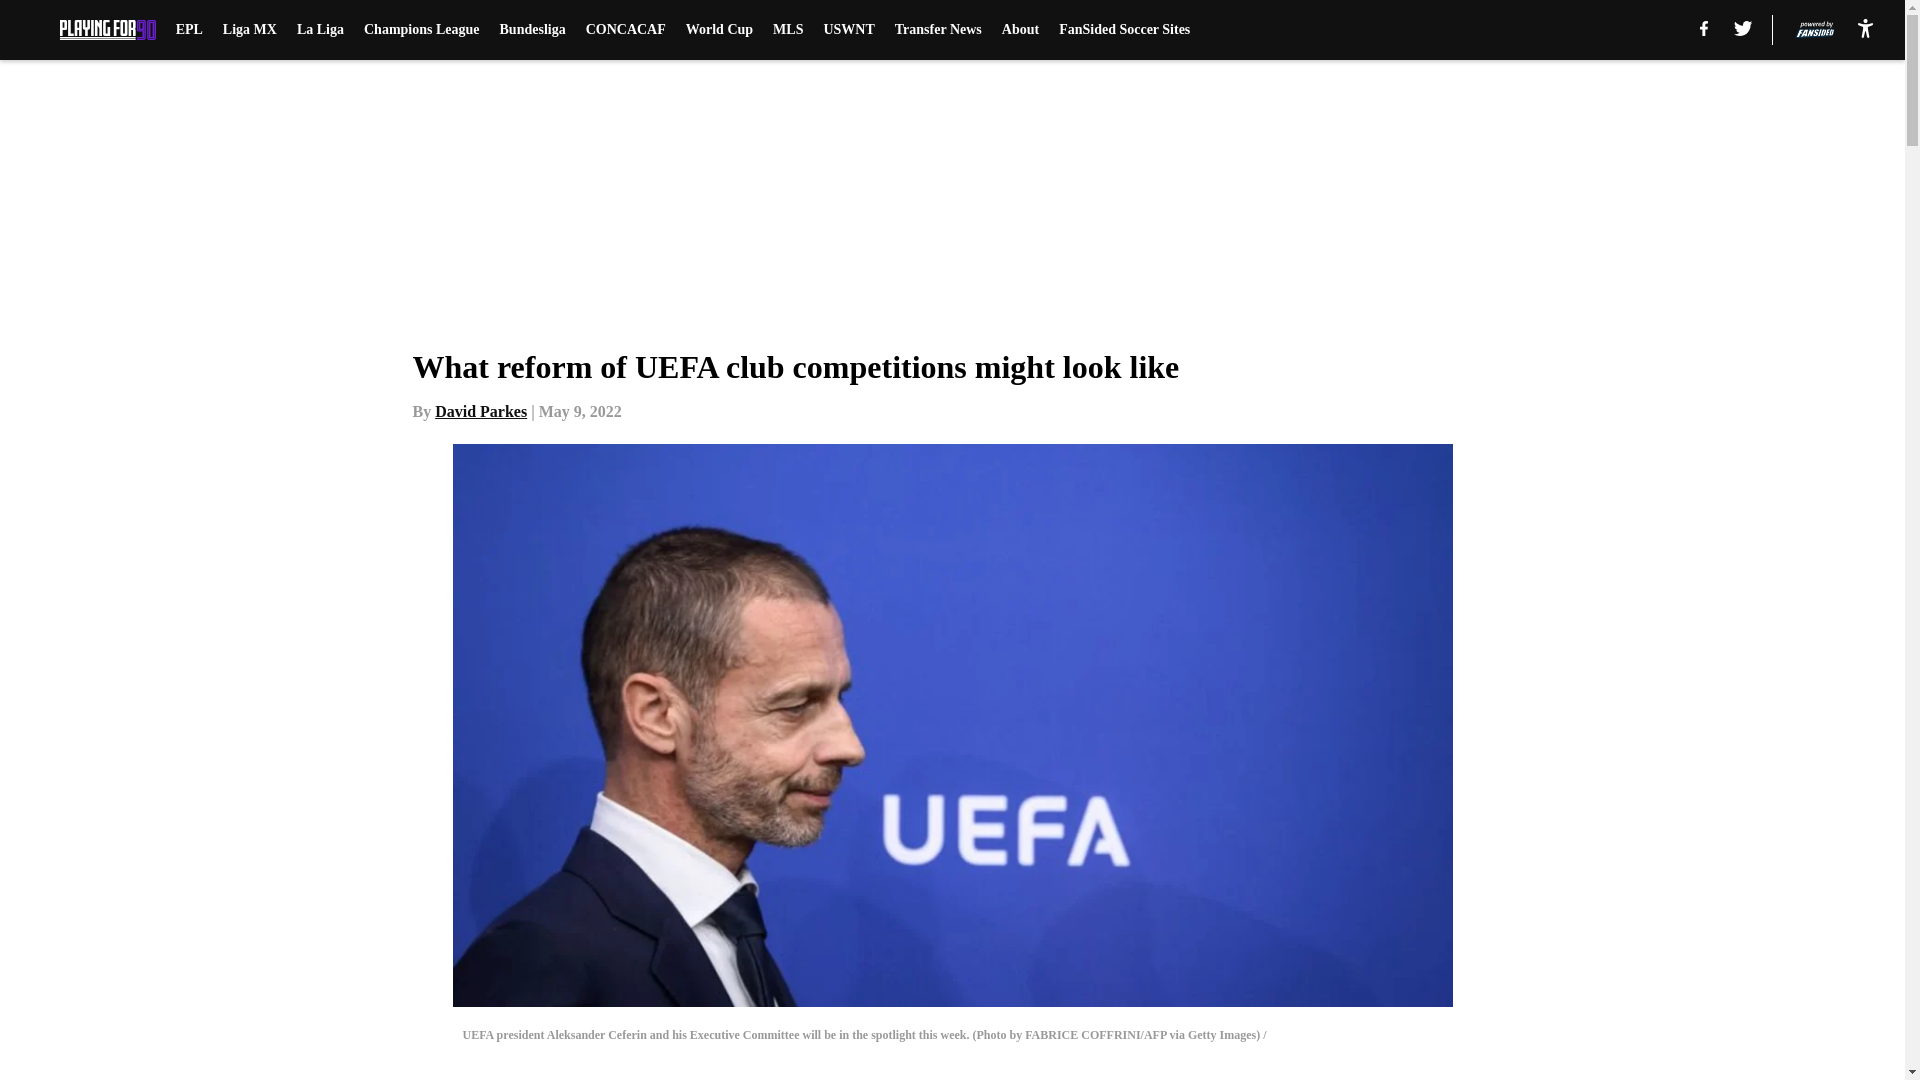 This screenshot has width=1920, height=1080. What do you see at coordinates (422, 30) in the screenshot?
I see `Champions League` at bounding box center [422, 30].